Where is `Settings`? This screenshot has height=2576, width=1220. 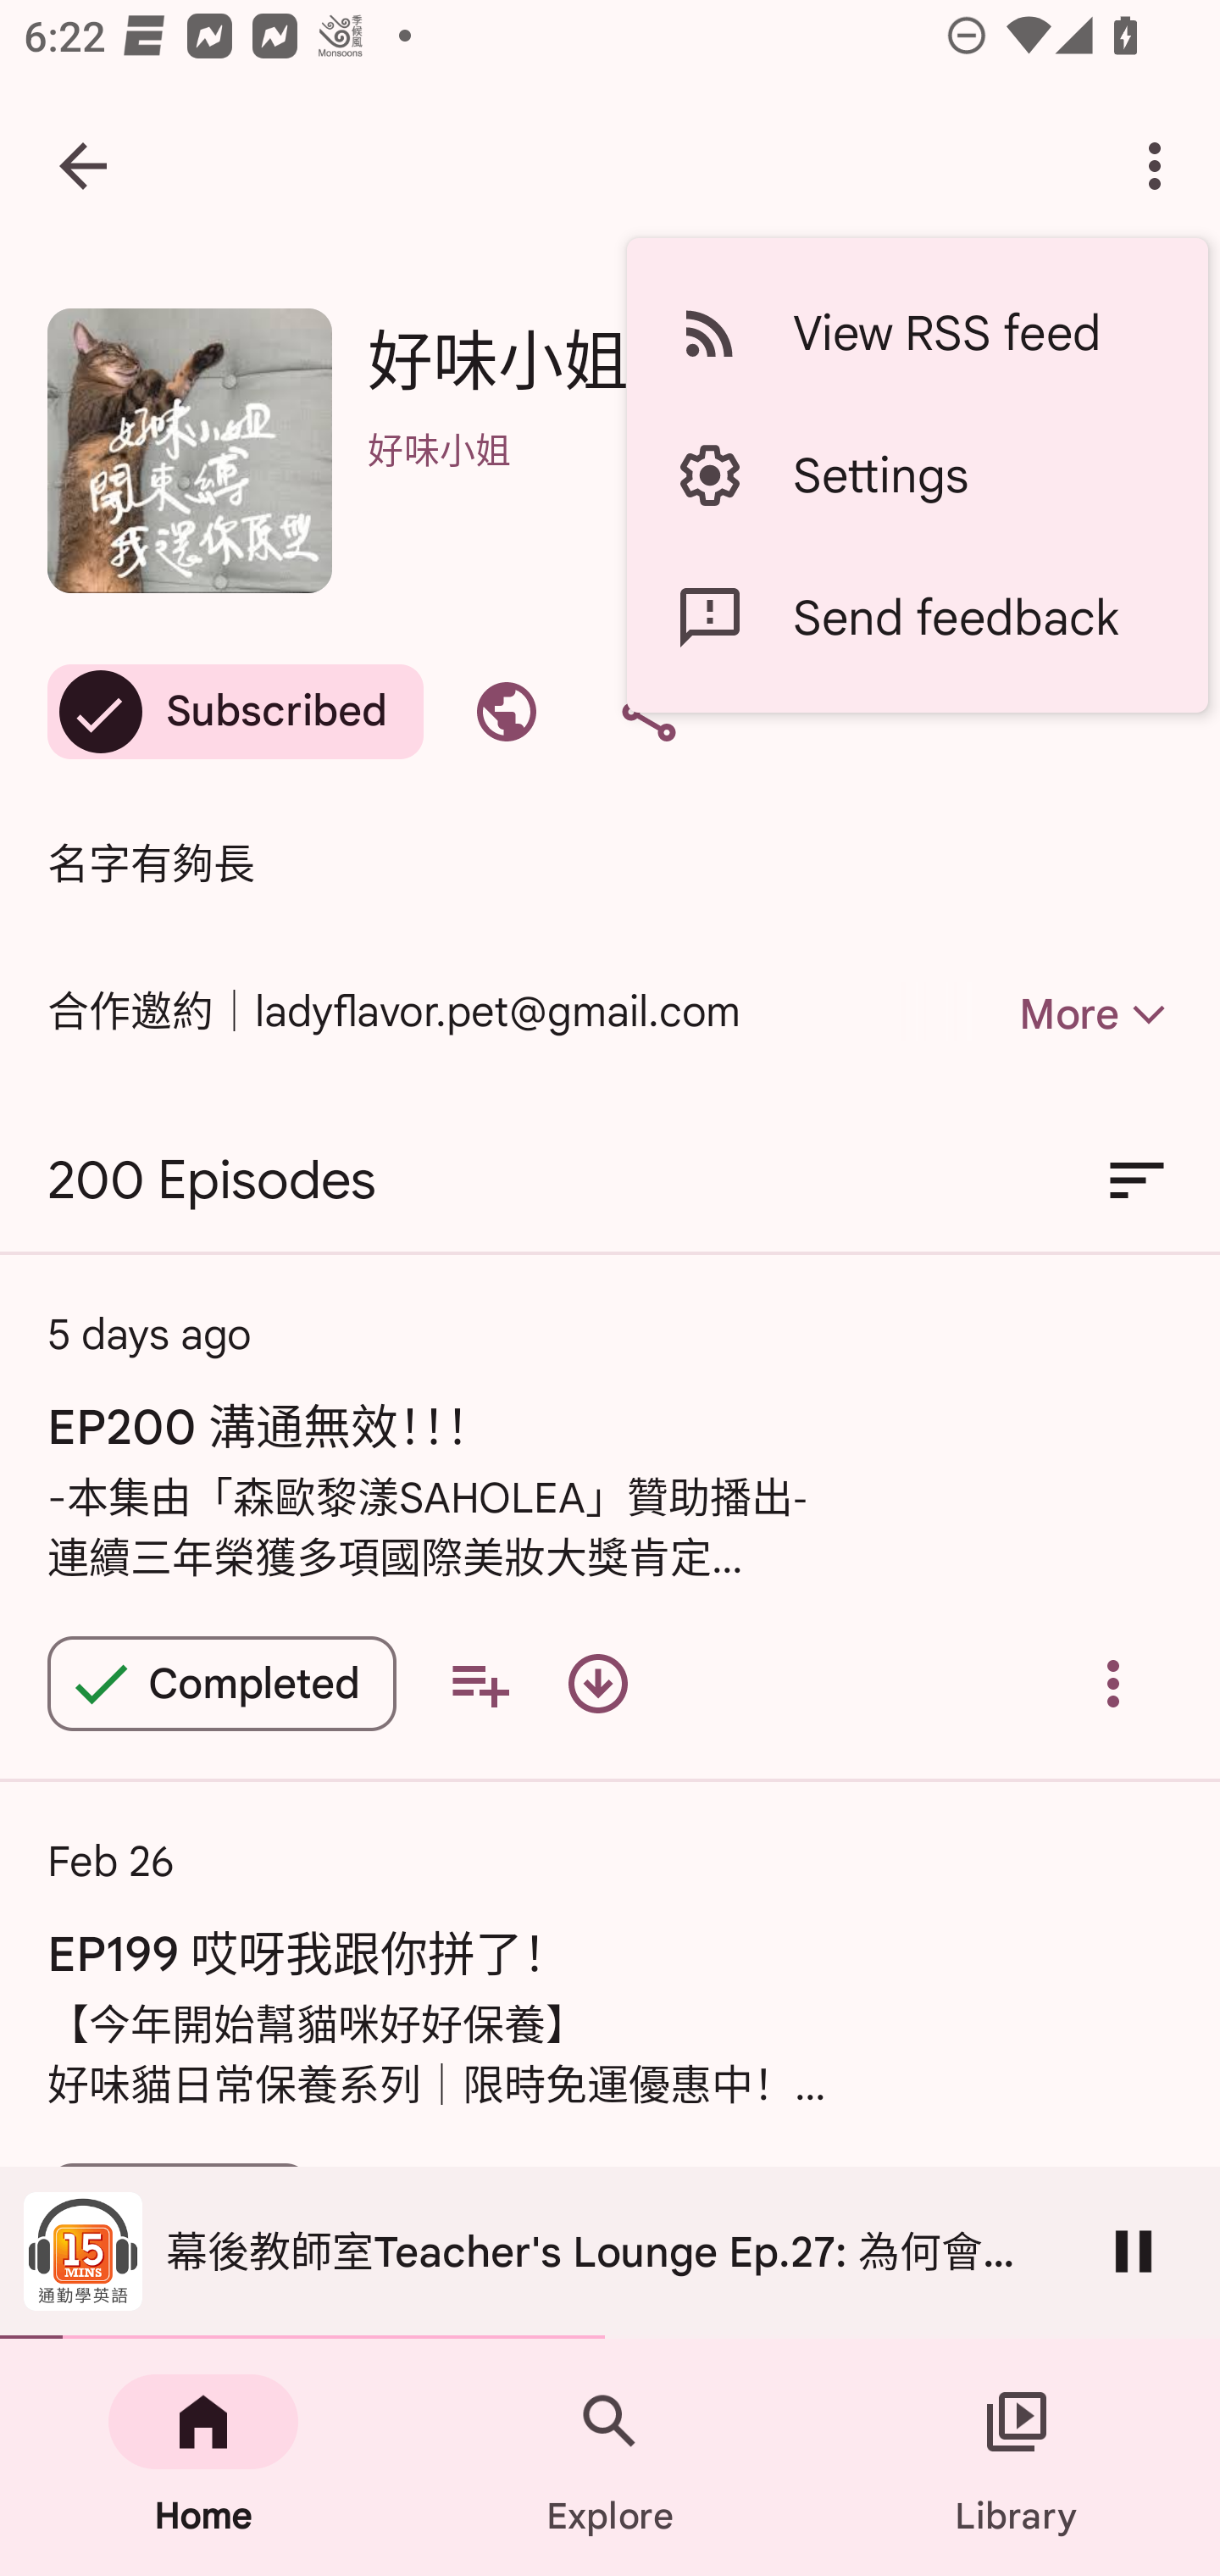
Settings is located at coordinates (917, 475).